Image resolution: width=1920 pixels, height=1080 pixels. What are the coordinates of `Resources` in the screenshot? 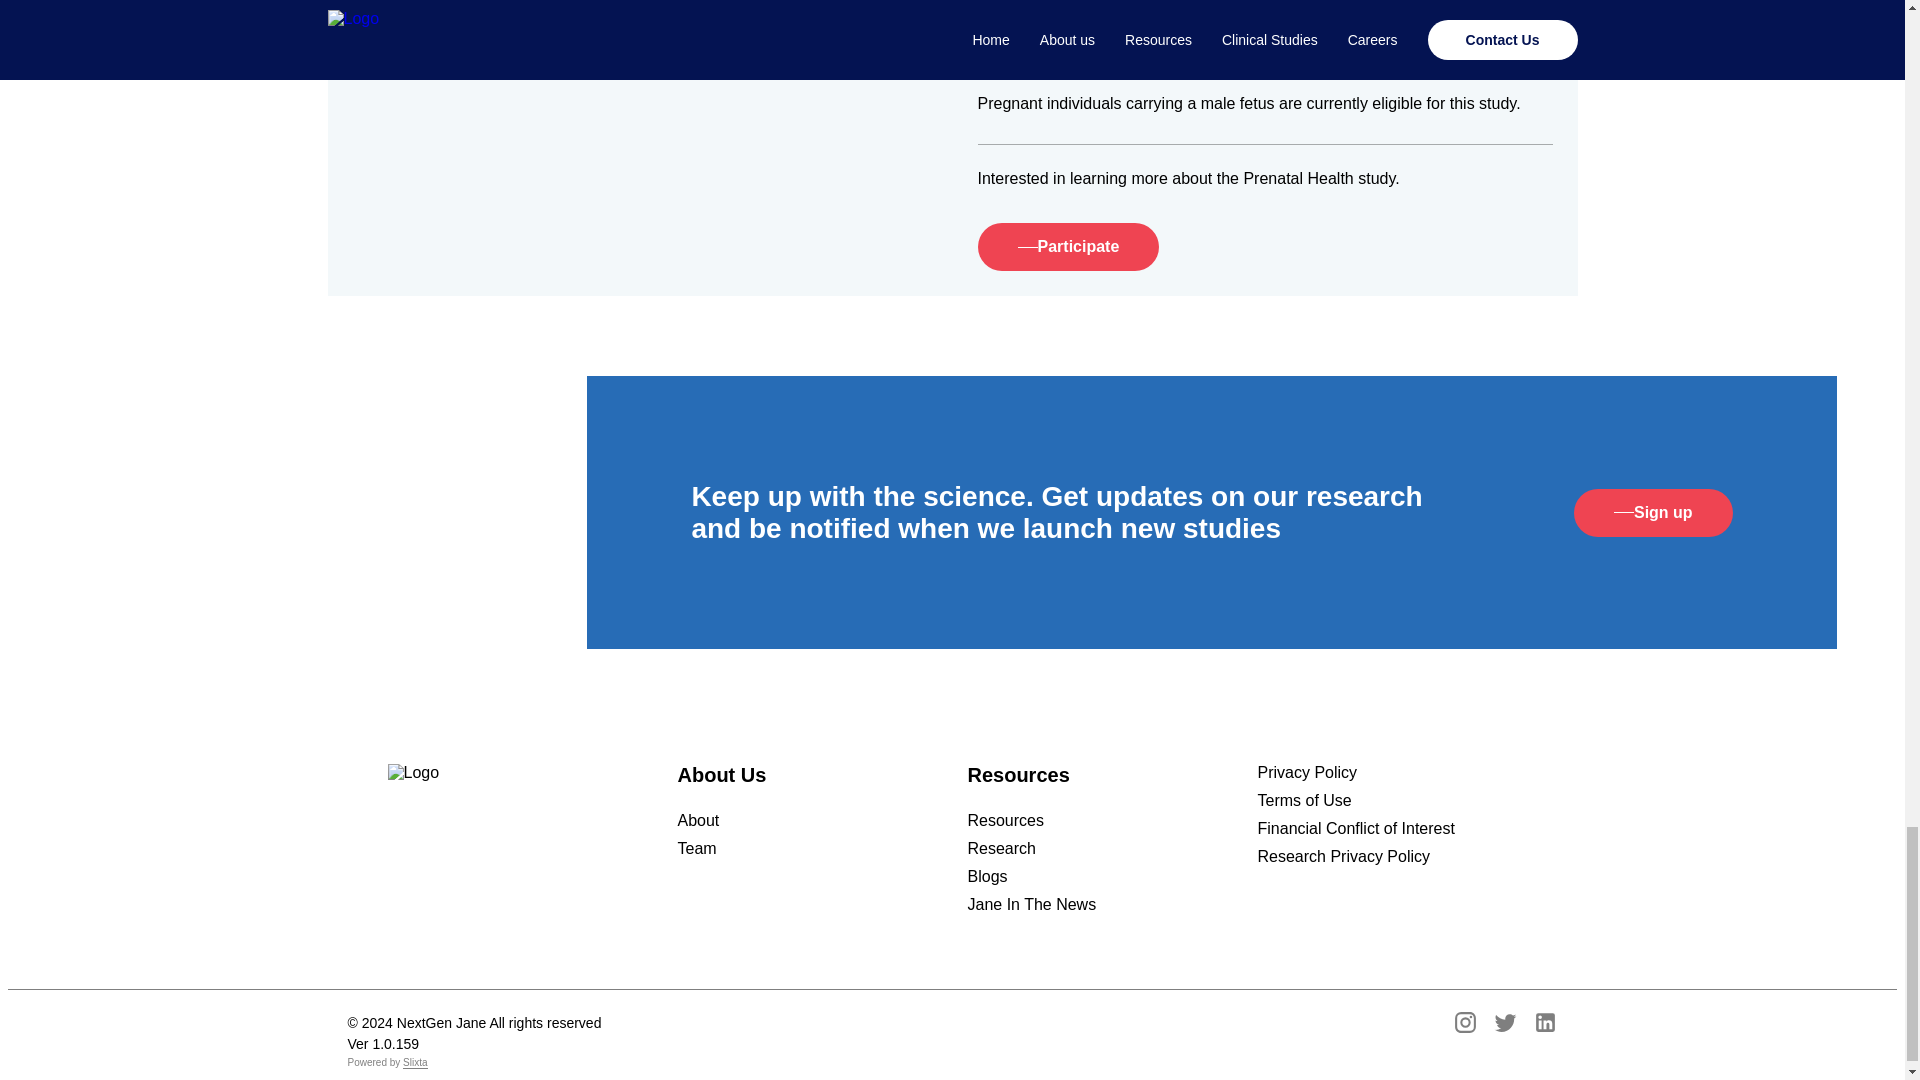 It's located at (1006, 821).